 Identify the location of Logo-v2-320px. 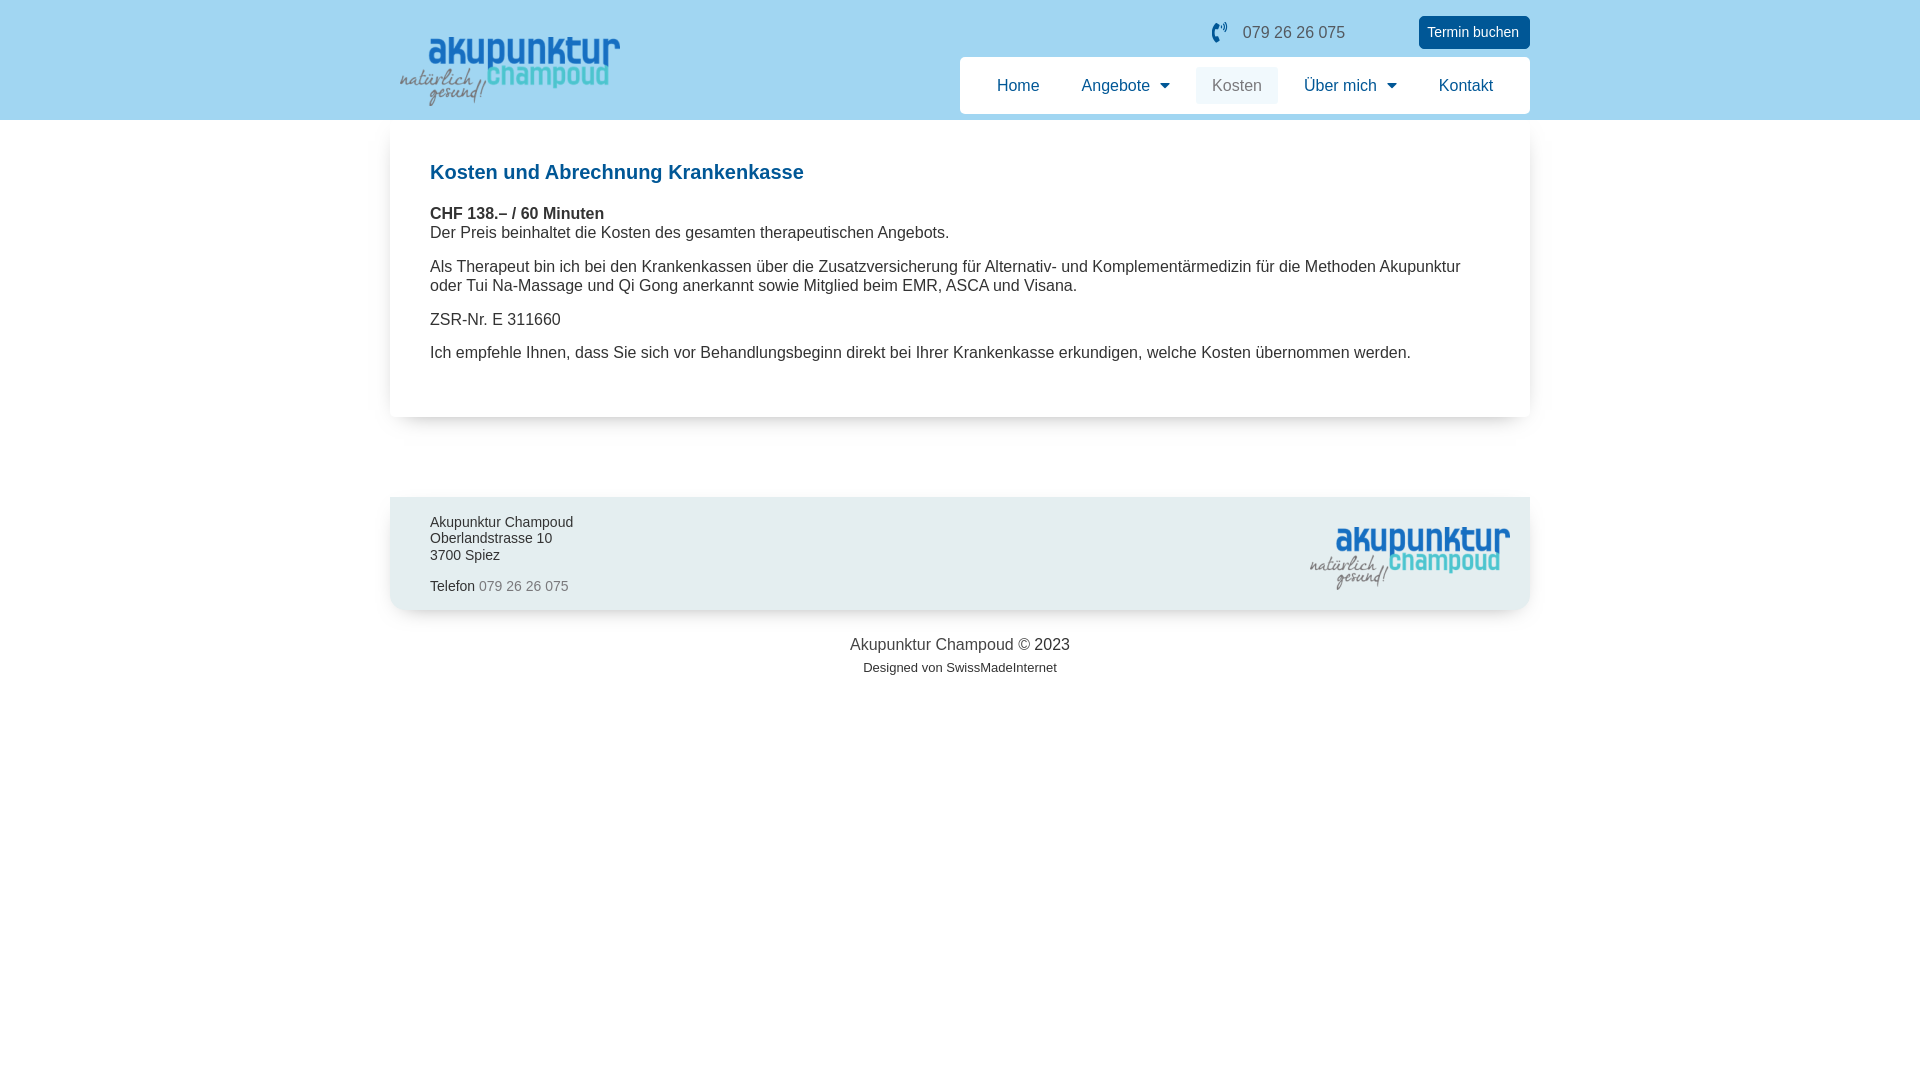
(510, 70).